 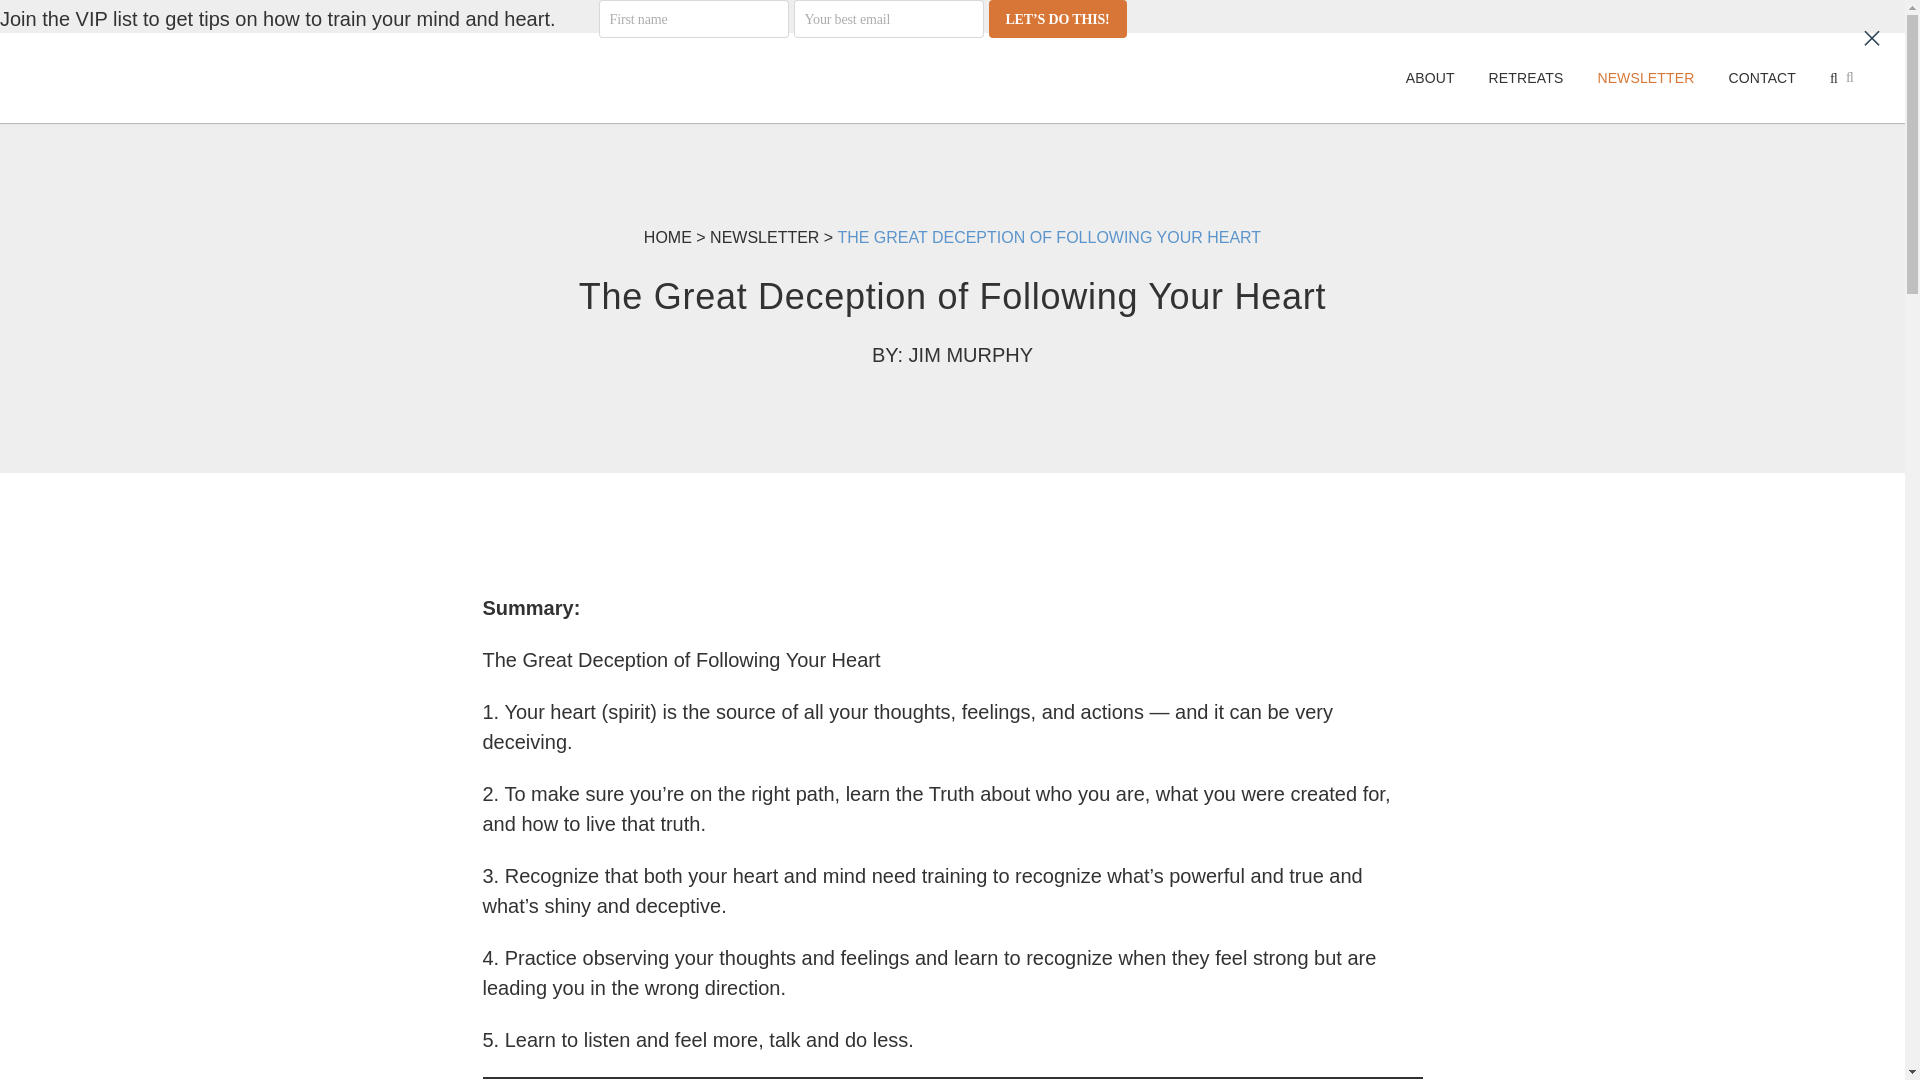 What do you see at coordinates (1645, 78) in the screenshot?
I see `NEWSLETTER` at bounding box center [1645, 78].